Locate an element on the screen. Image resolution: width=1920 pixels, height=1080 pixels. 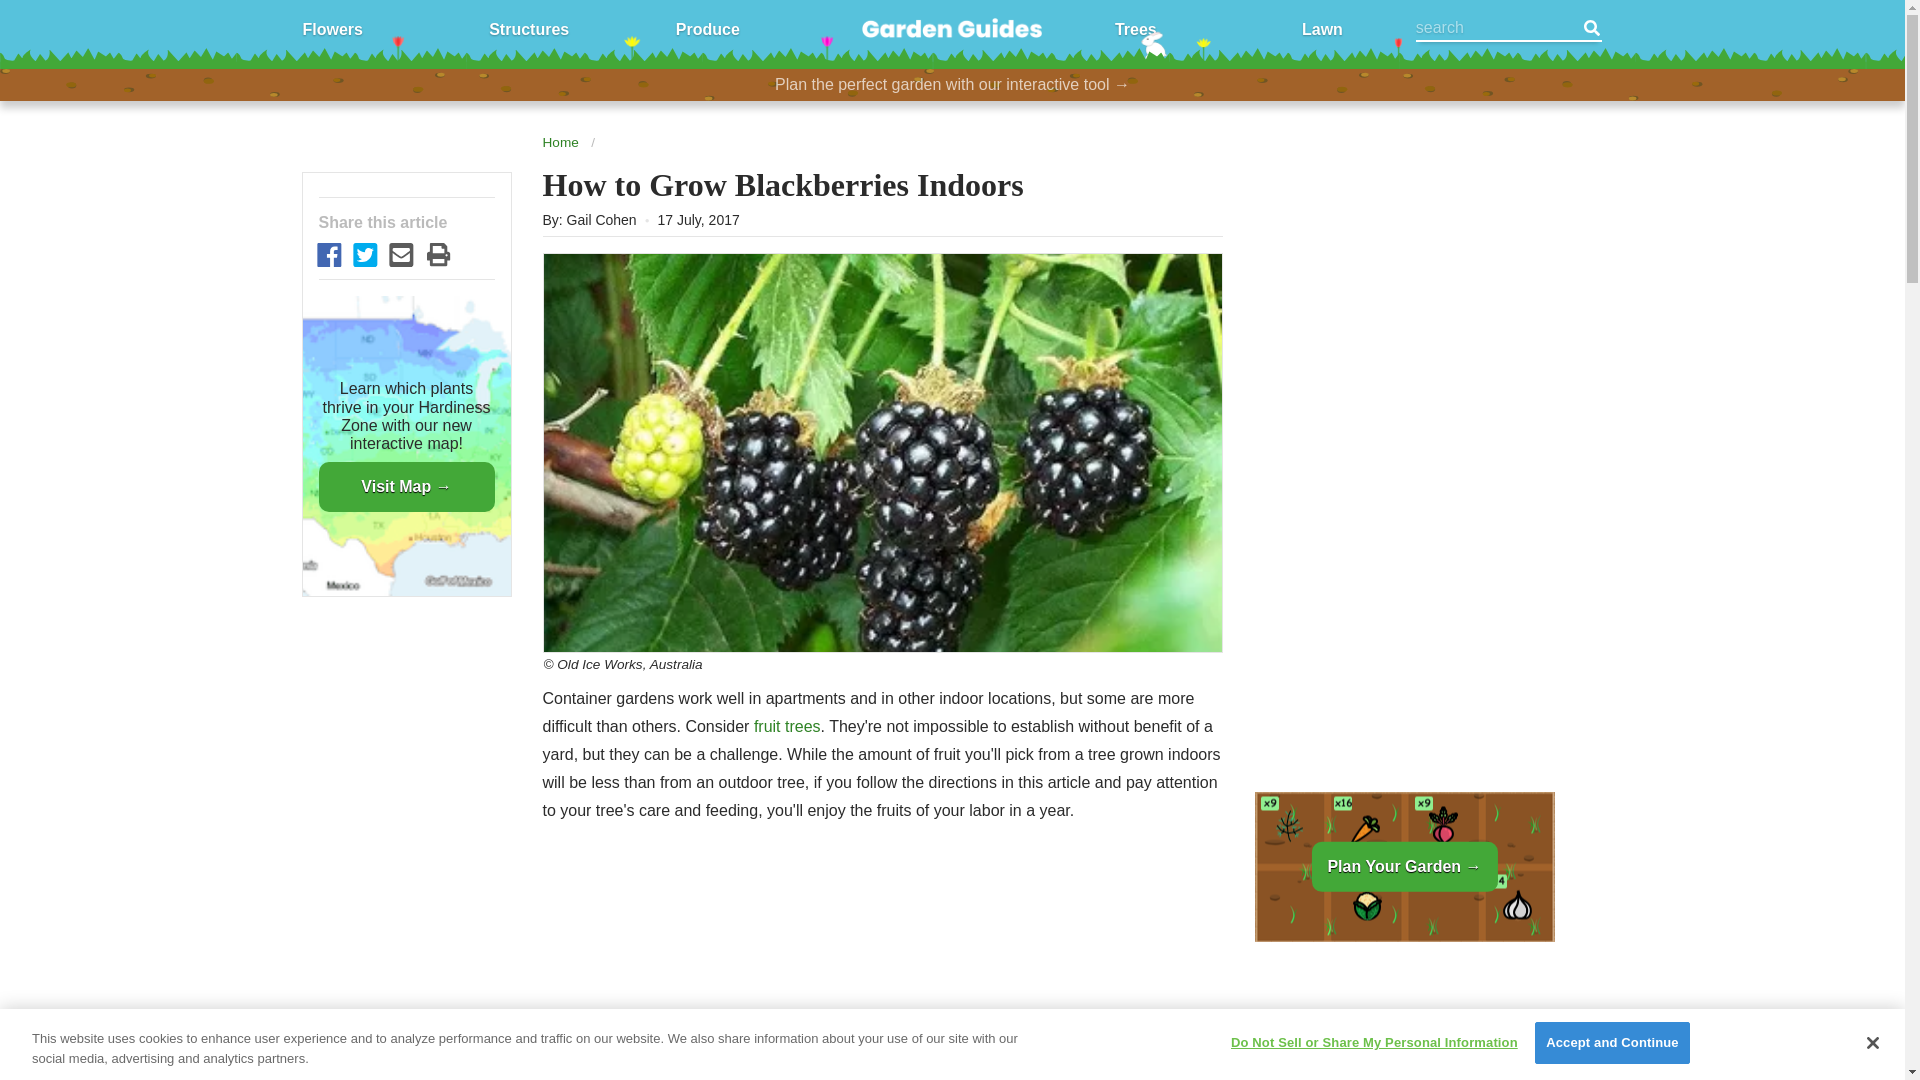
Home is located at coordinates (559, 142).